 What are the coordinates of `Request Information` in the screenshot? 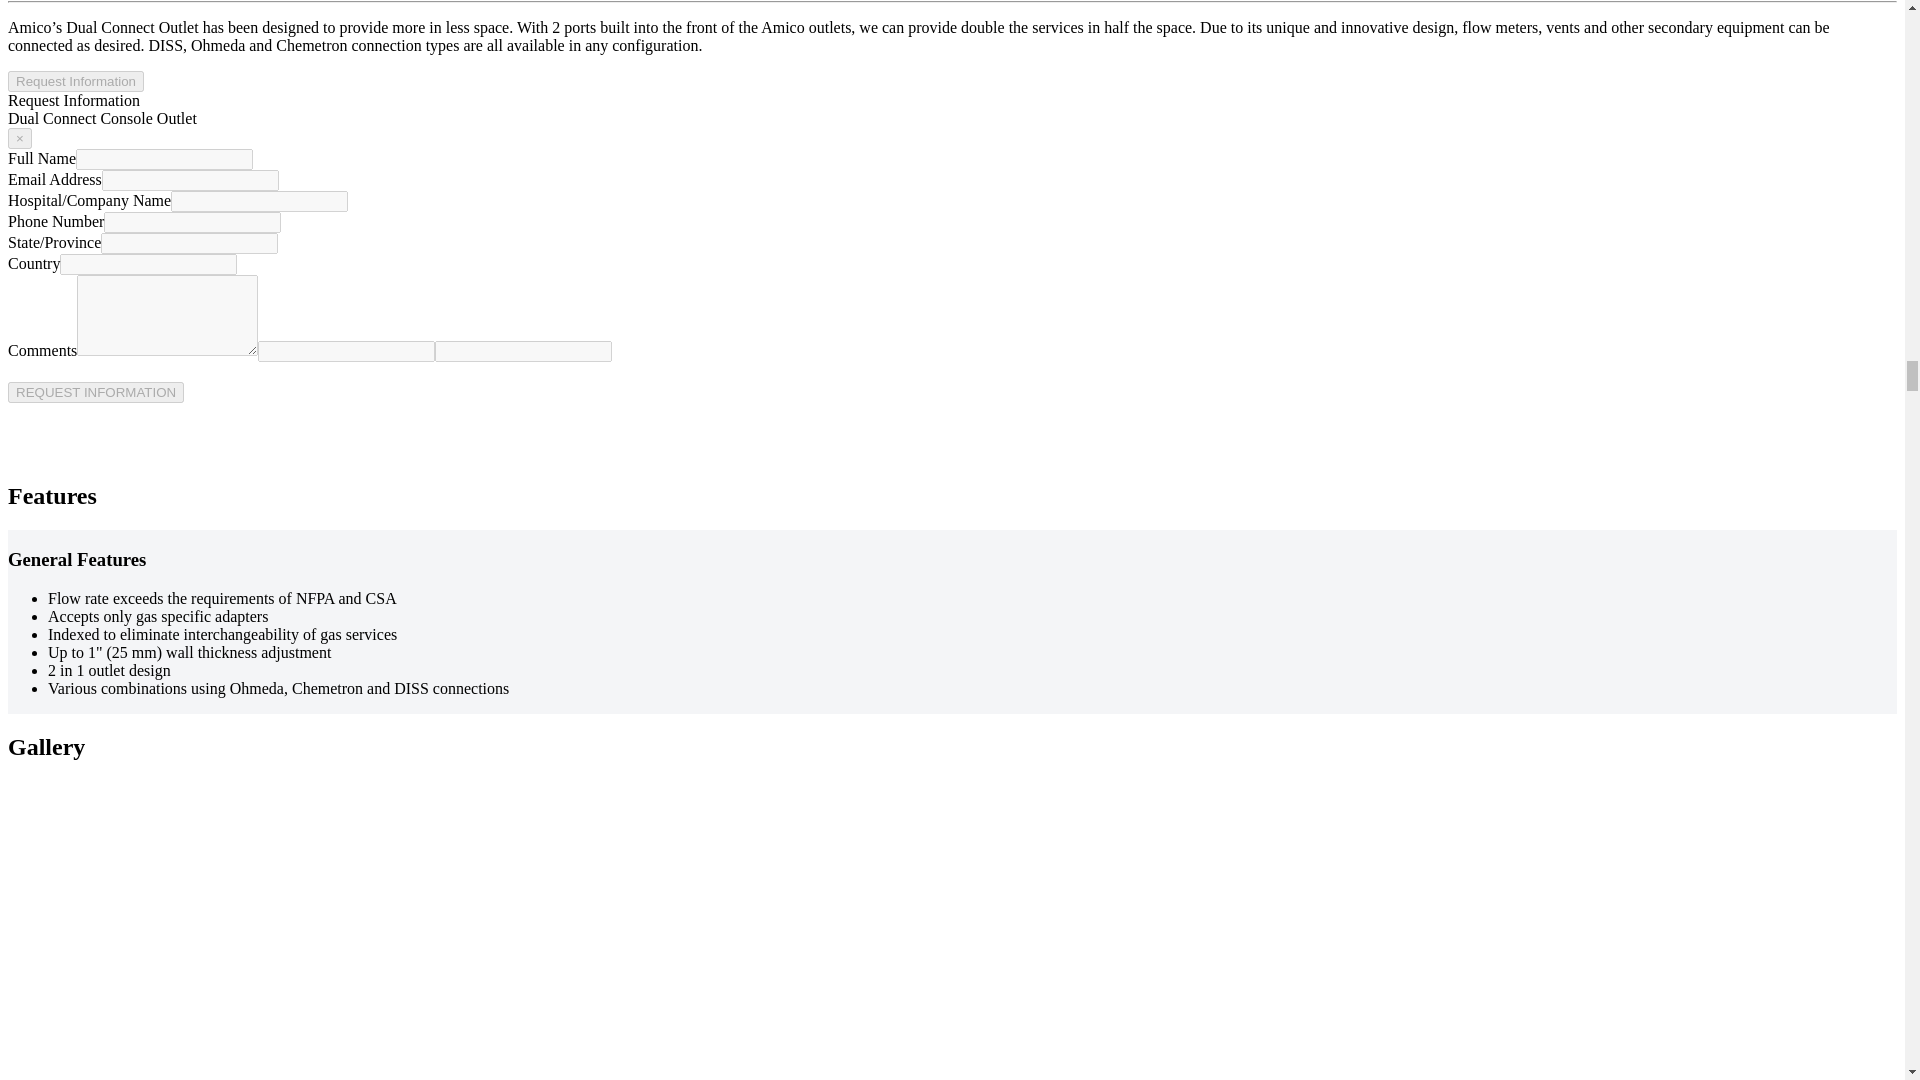 It's located at (76, 81).